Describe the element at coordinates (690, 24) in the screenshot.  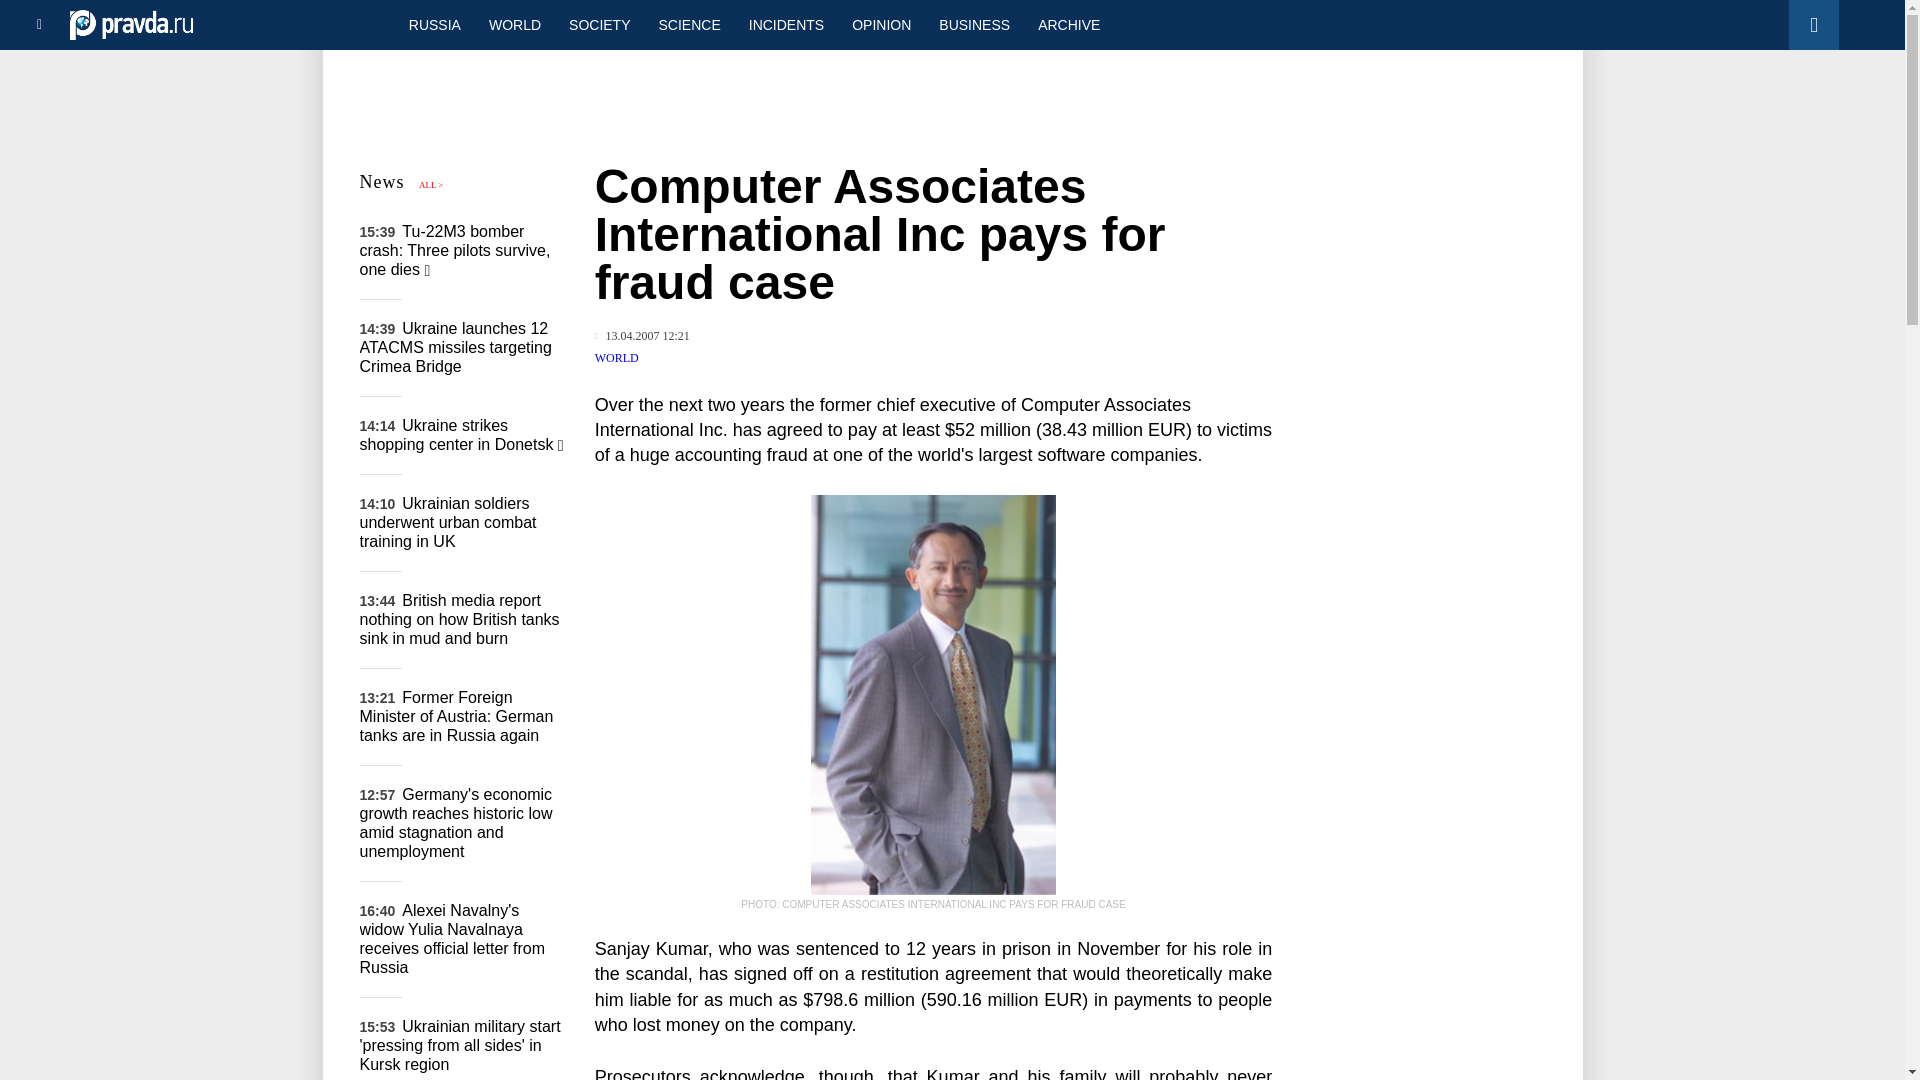
I see `SCIENCE` at that location.